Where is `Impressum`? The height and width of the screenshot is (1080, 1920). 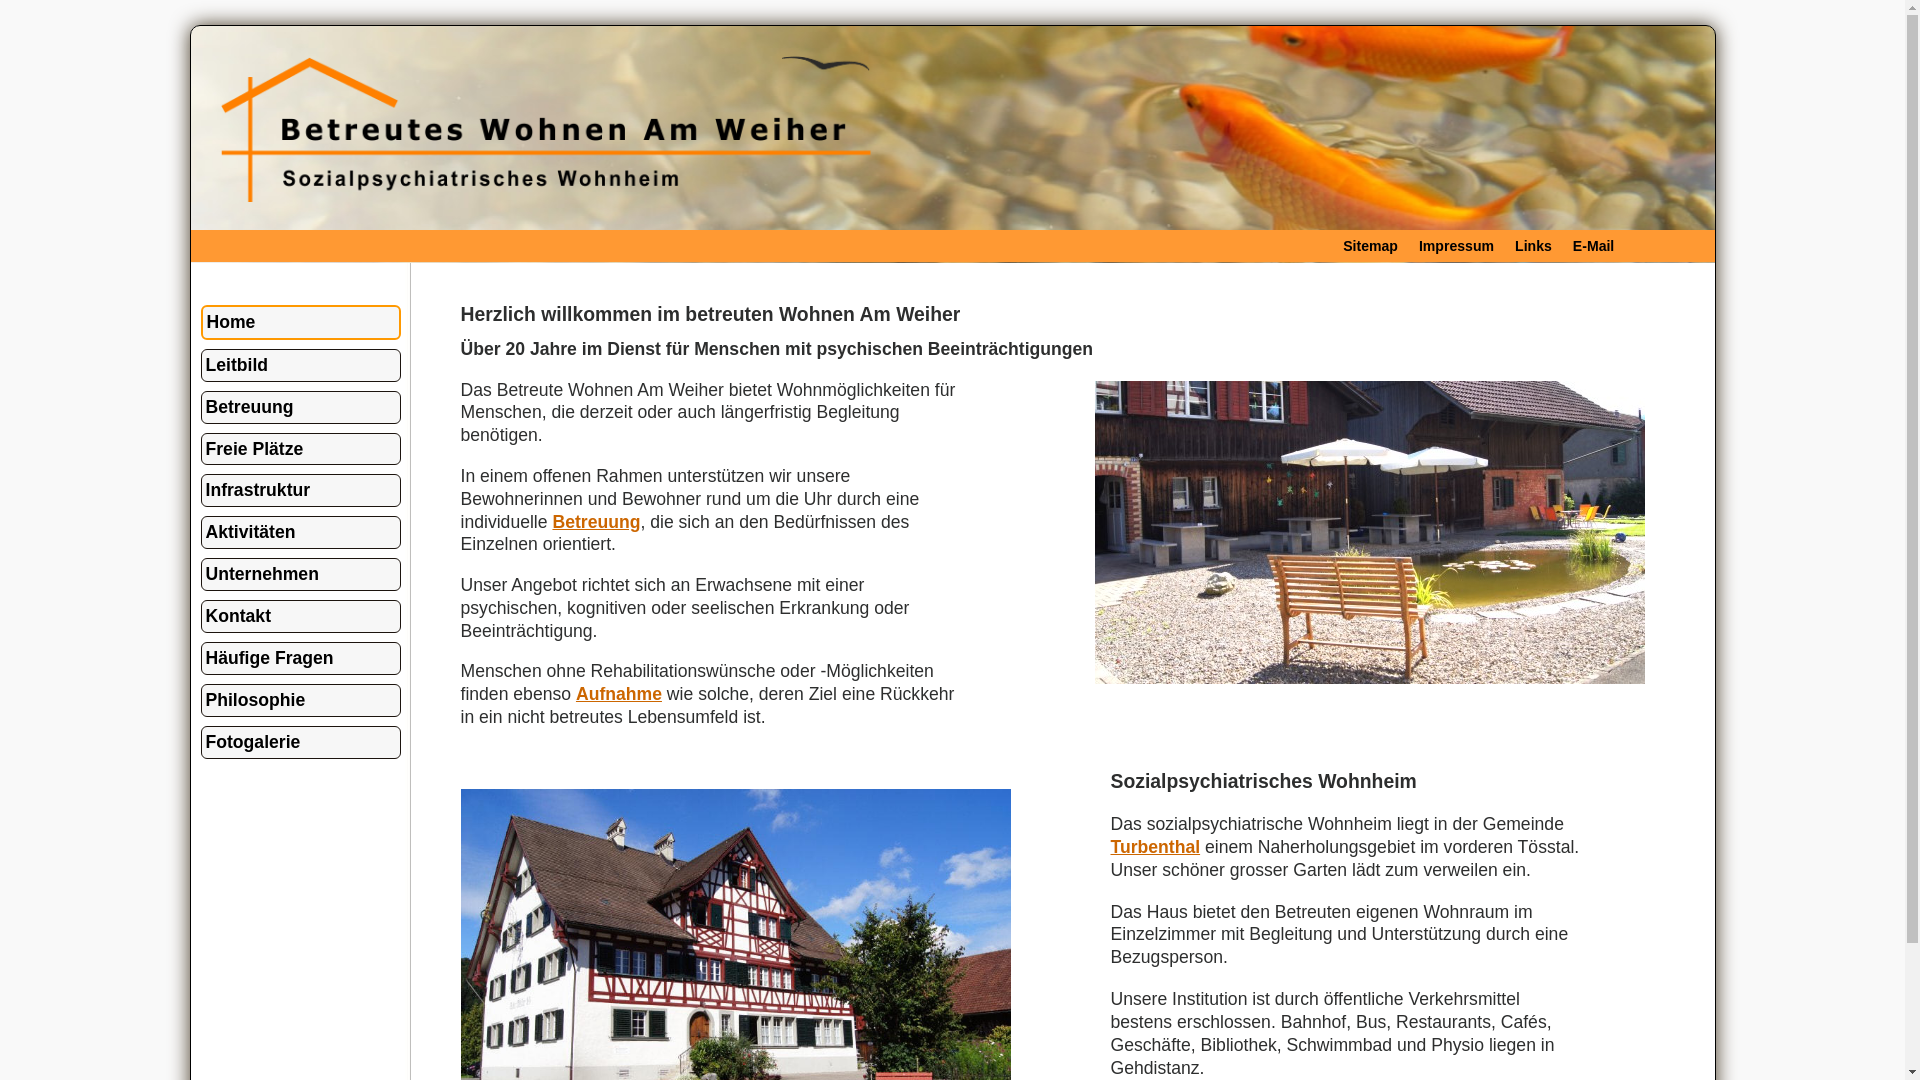 Impressum is located at coordinates (1456, 246).